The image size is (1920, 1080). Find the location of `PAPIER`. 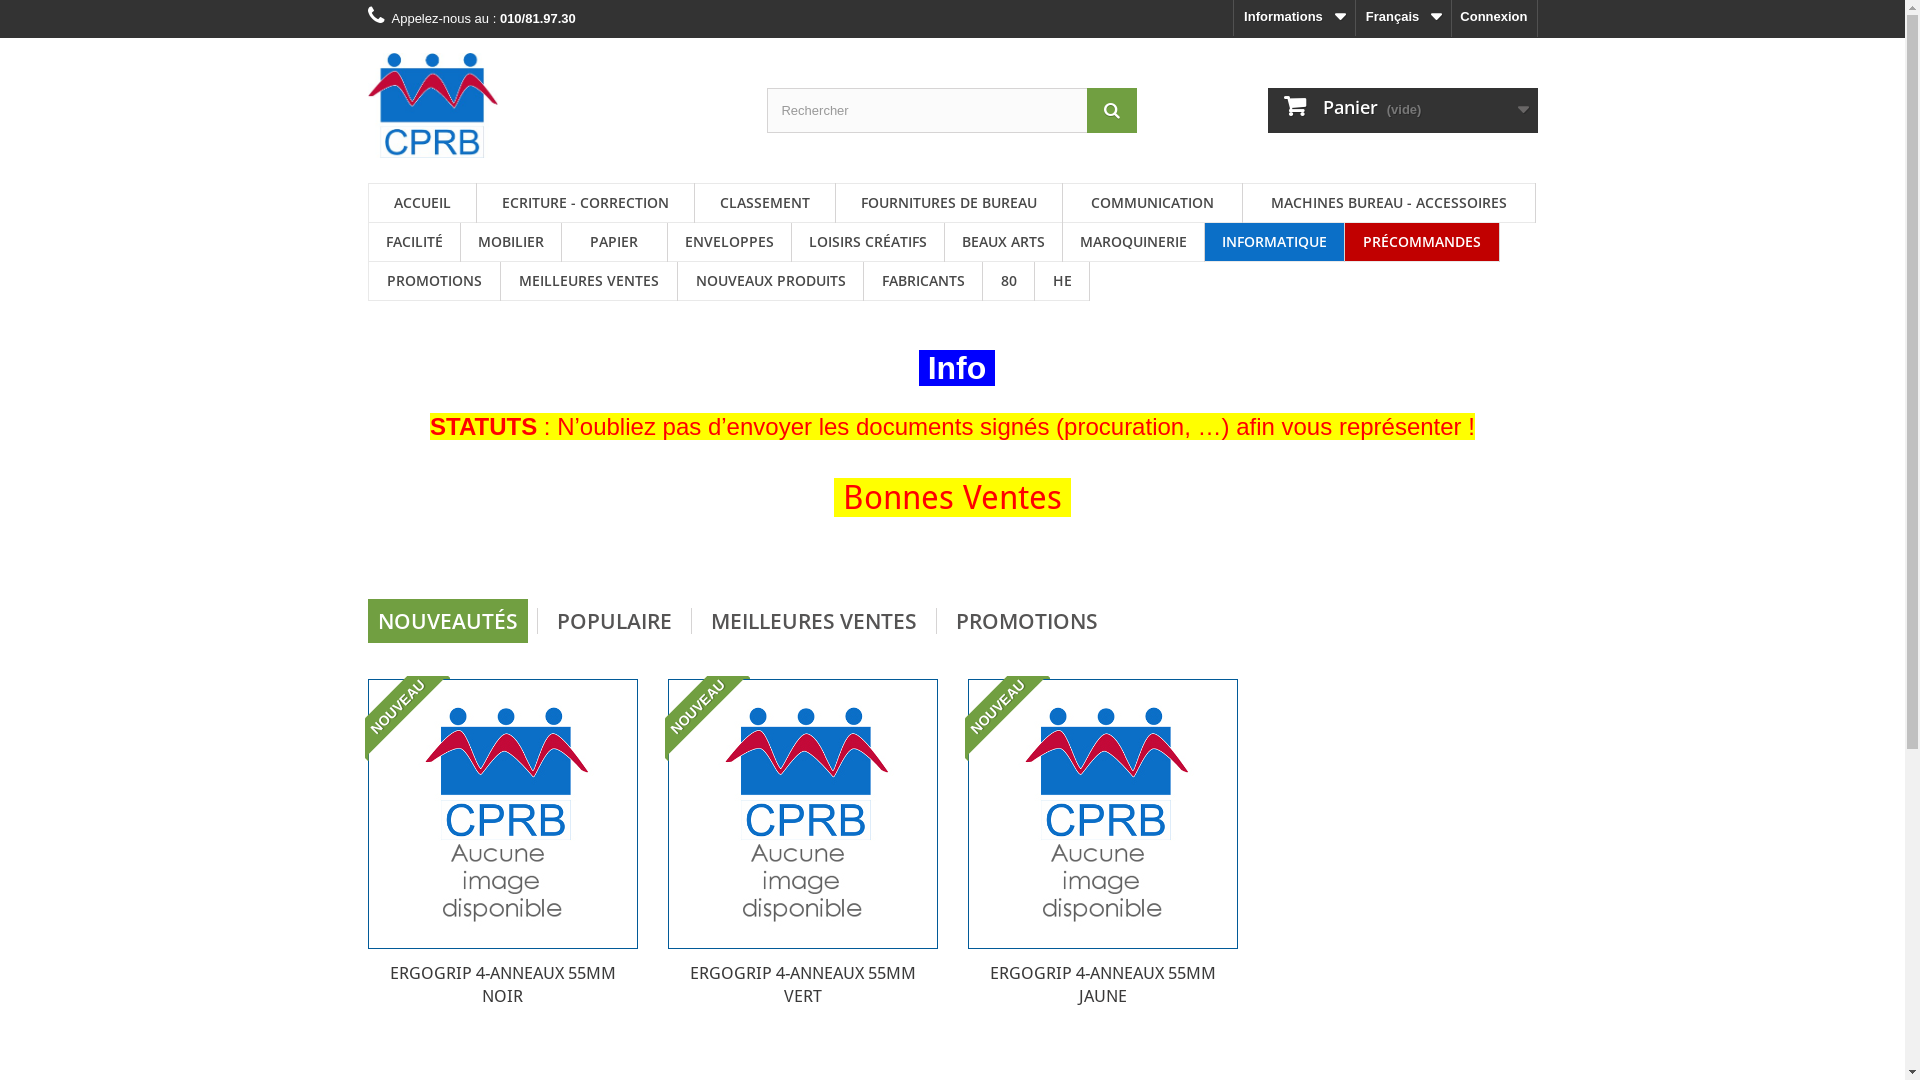

PAPIER is located at coordinates (614, 242).